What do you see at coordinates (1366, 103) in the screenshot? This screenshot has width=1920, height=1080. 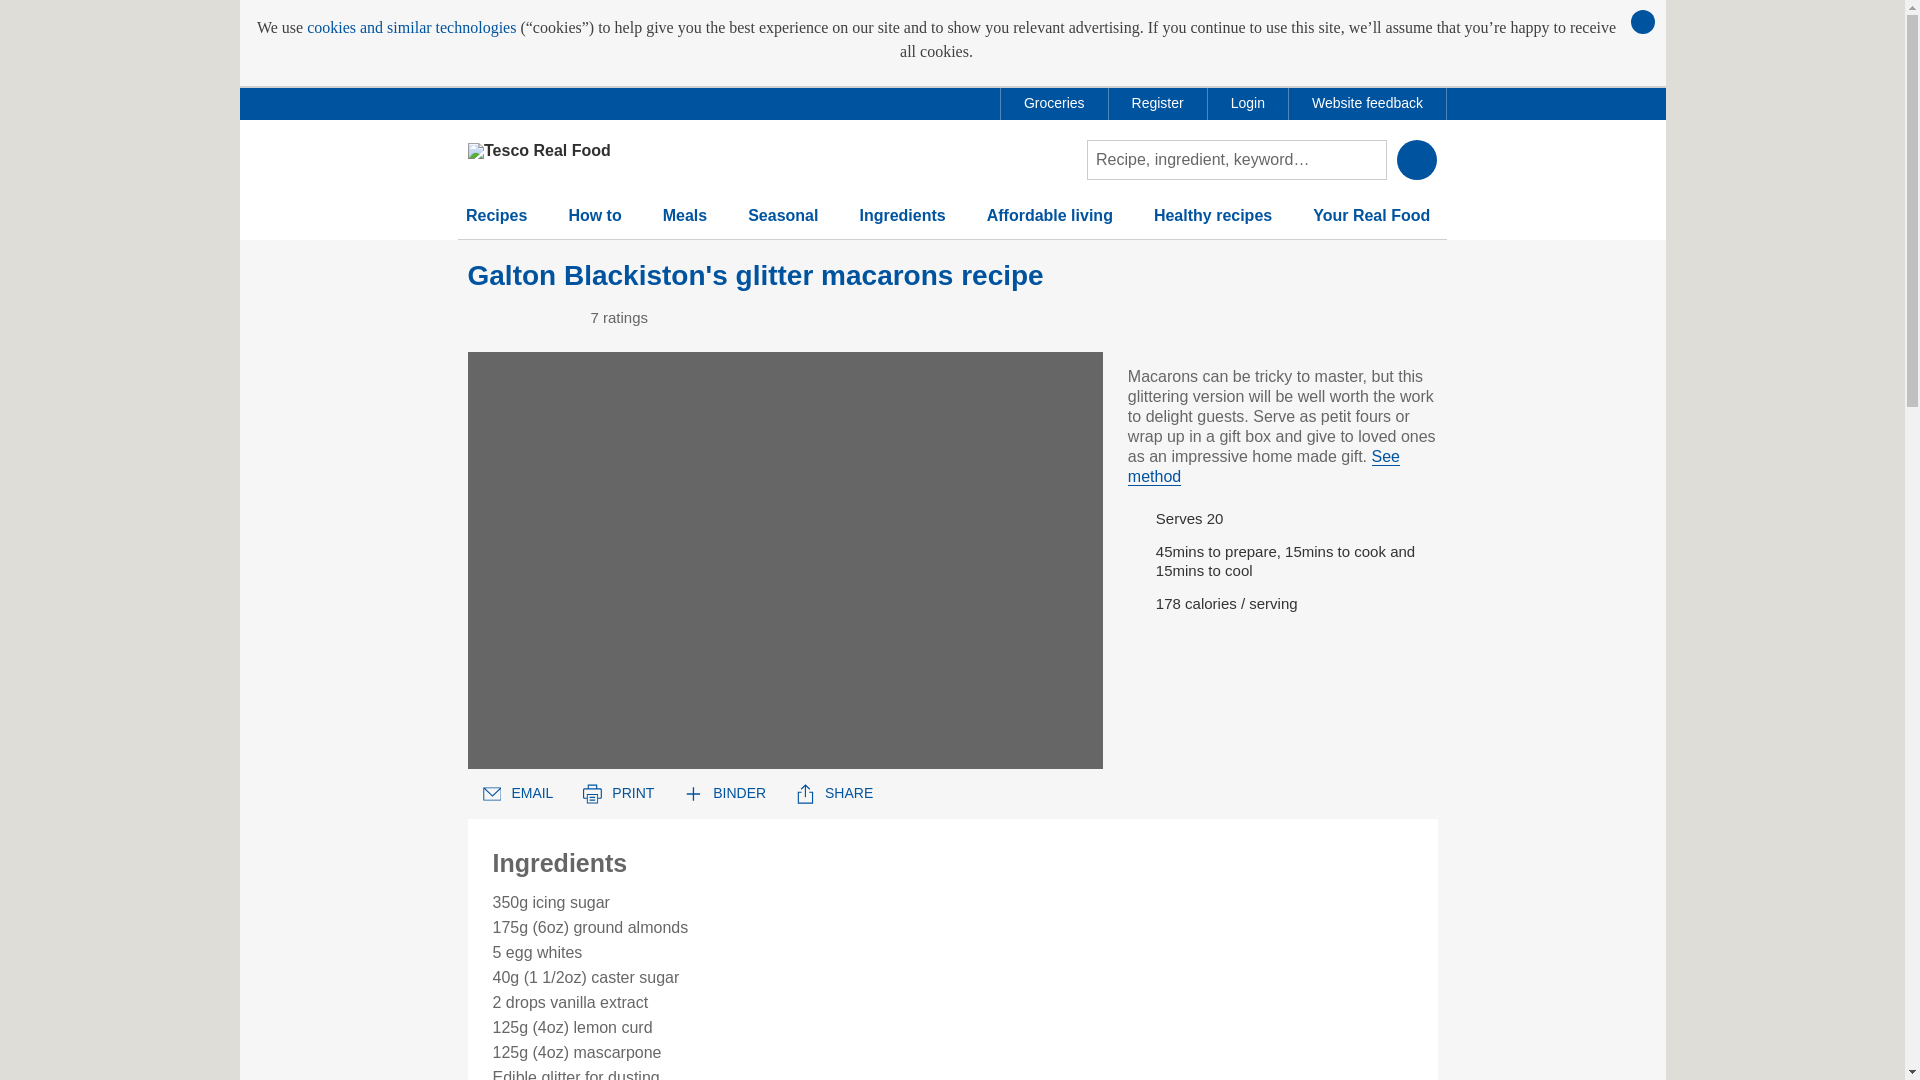 I see `Website feedback` at bounding box center [1366, 103].